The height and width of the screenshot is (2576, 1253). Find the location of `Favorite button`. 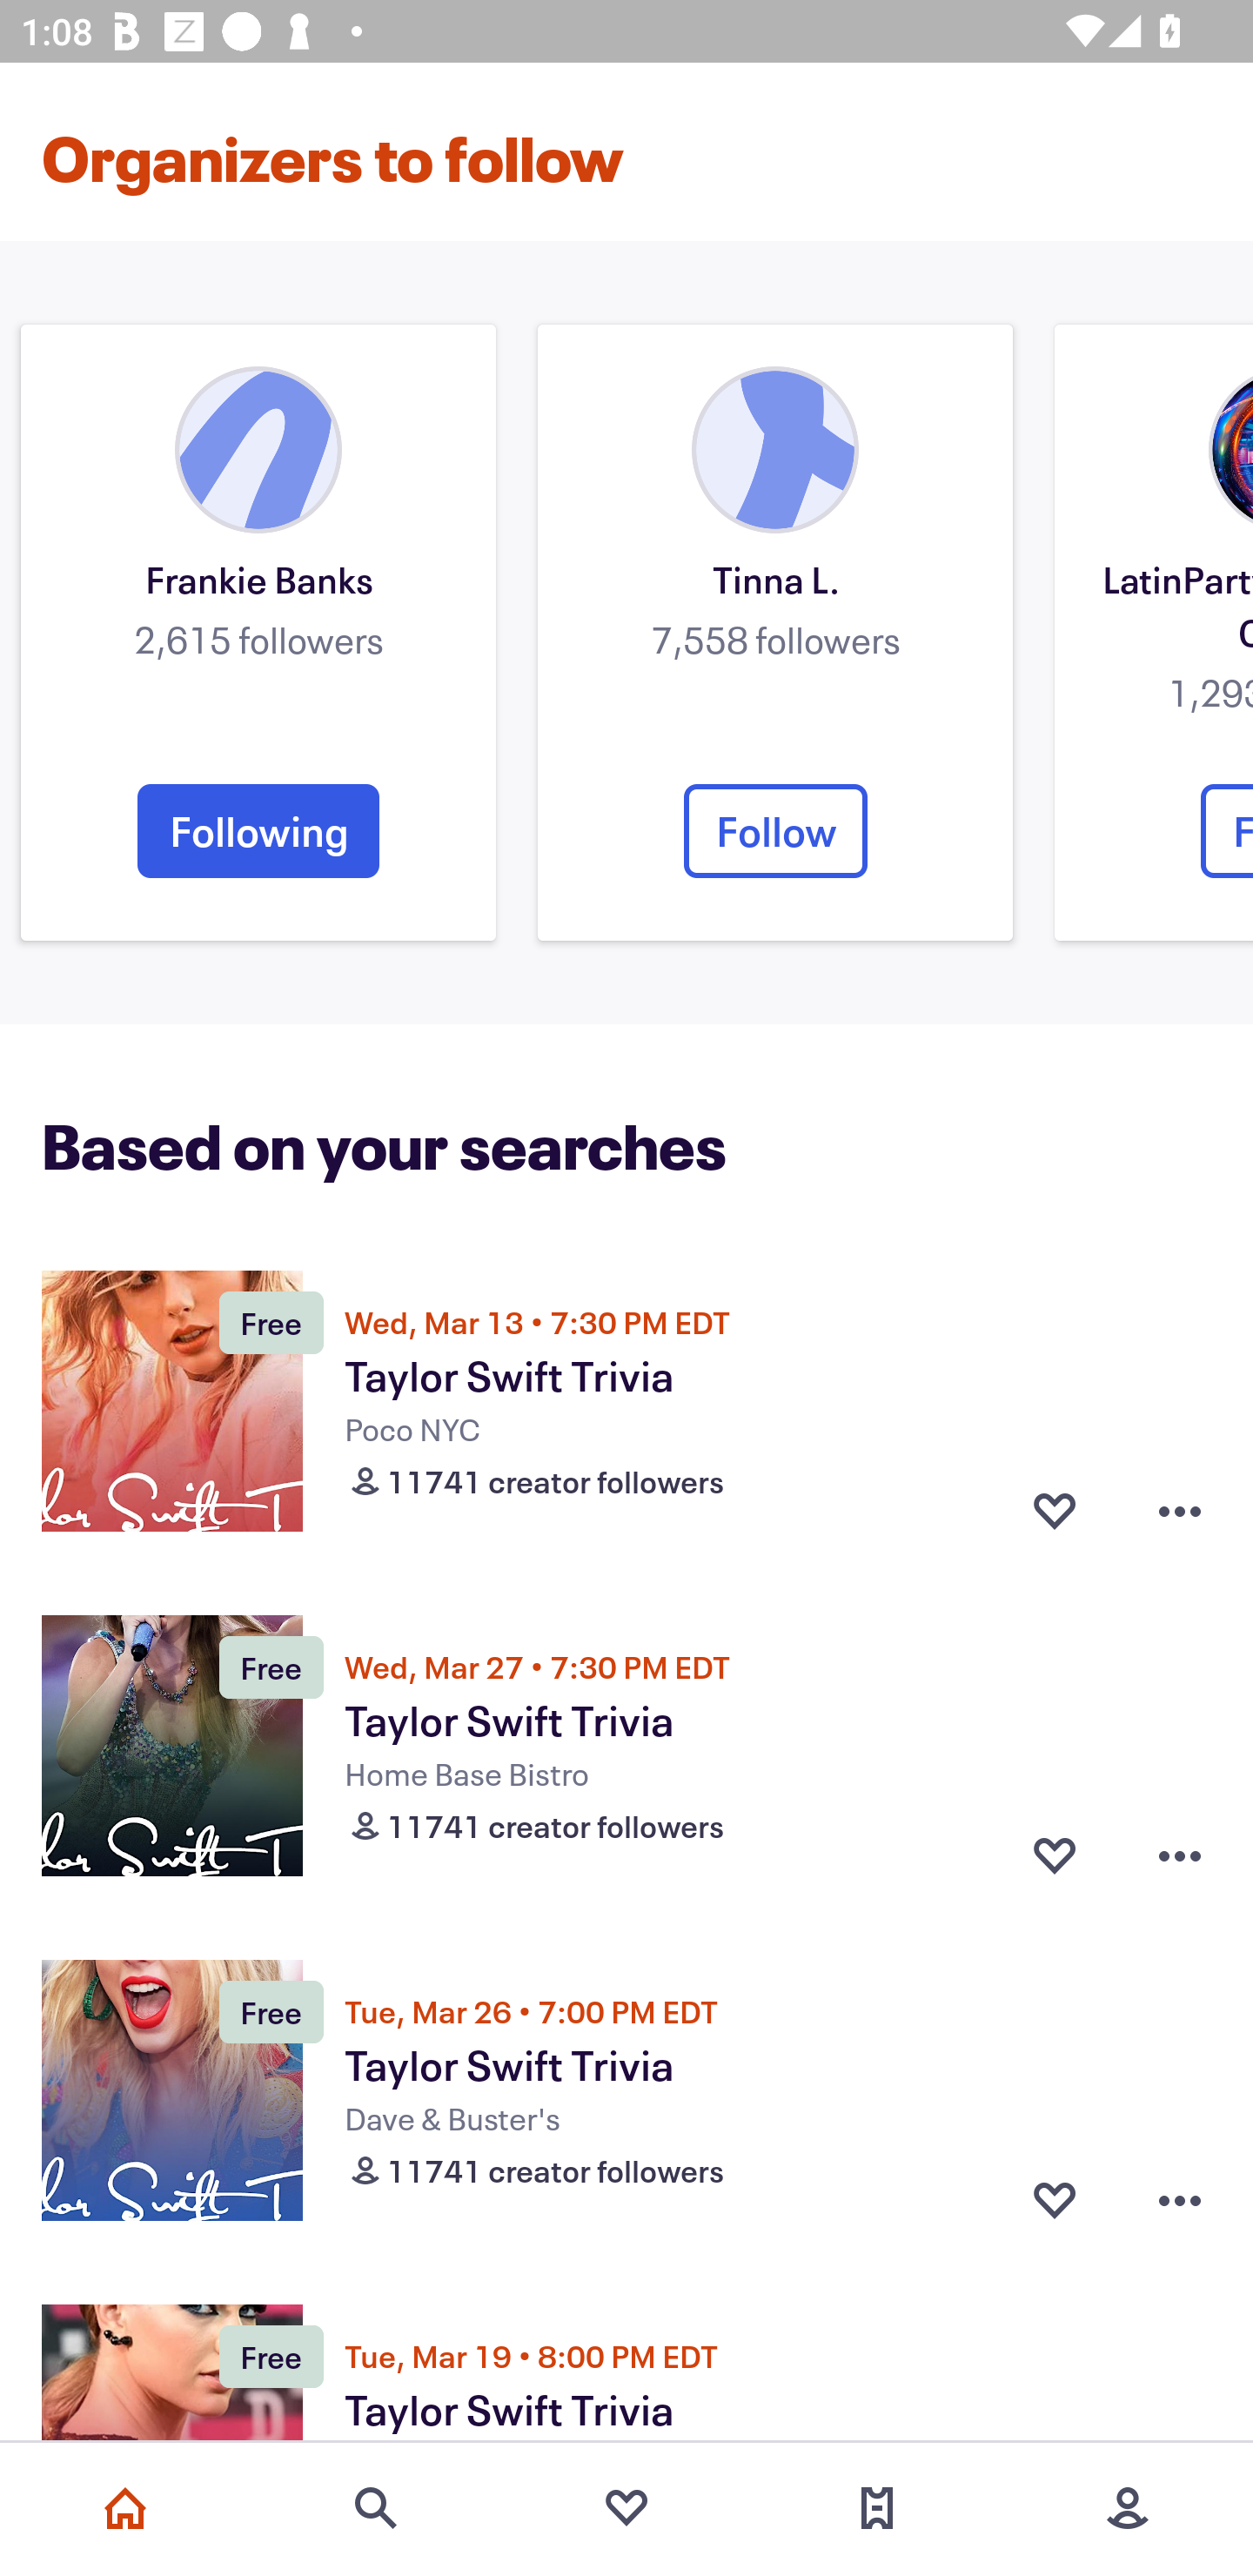

Favorite button is located at coordinates (1055, 1855).